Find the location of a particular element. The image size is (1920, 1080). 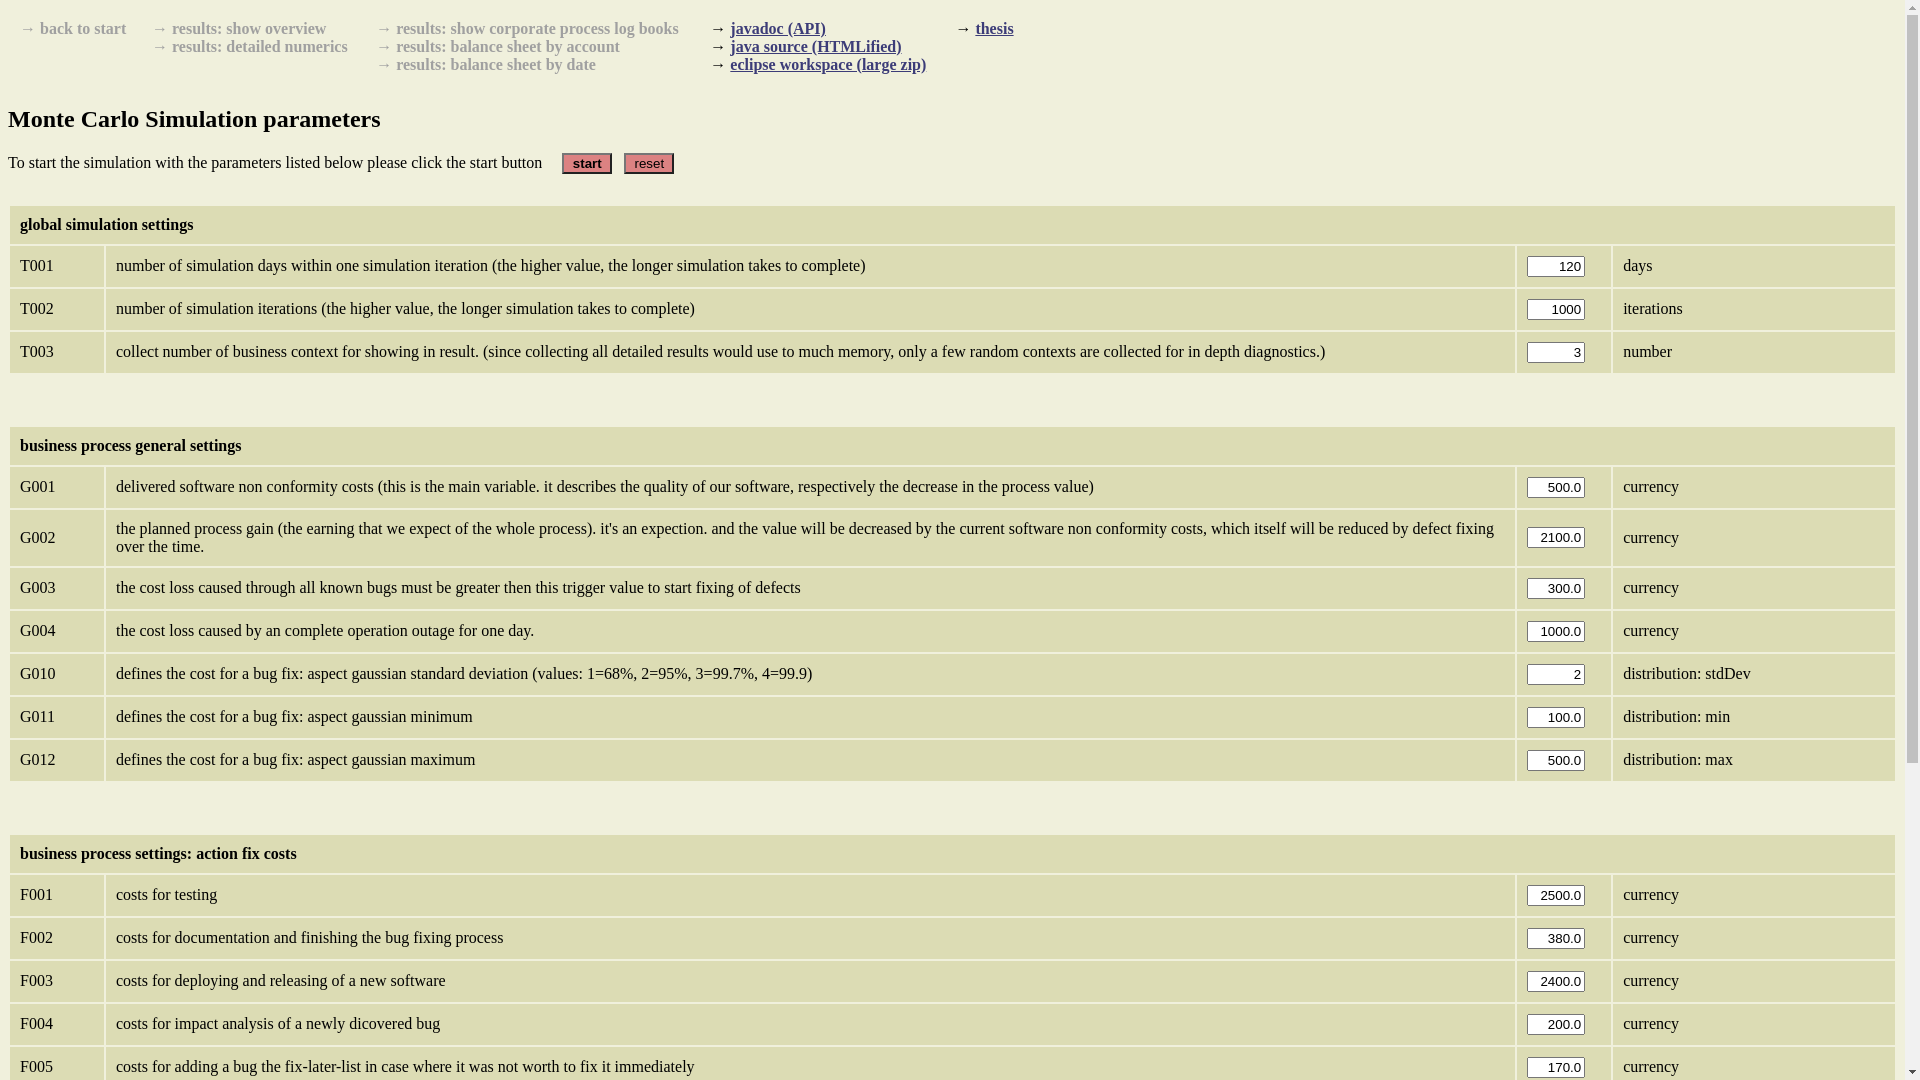

java source (HTMLified) is located at coordinates (816, 46).